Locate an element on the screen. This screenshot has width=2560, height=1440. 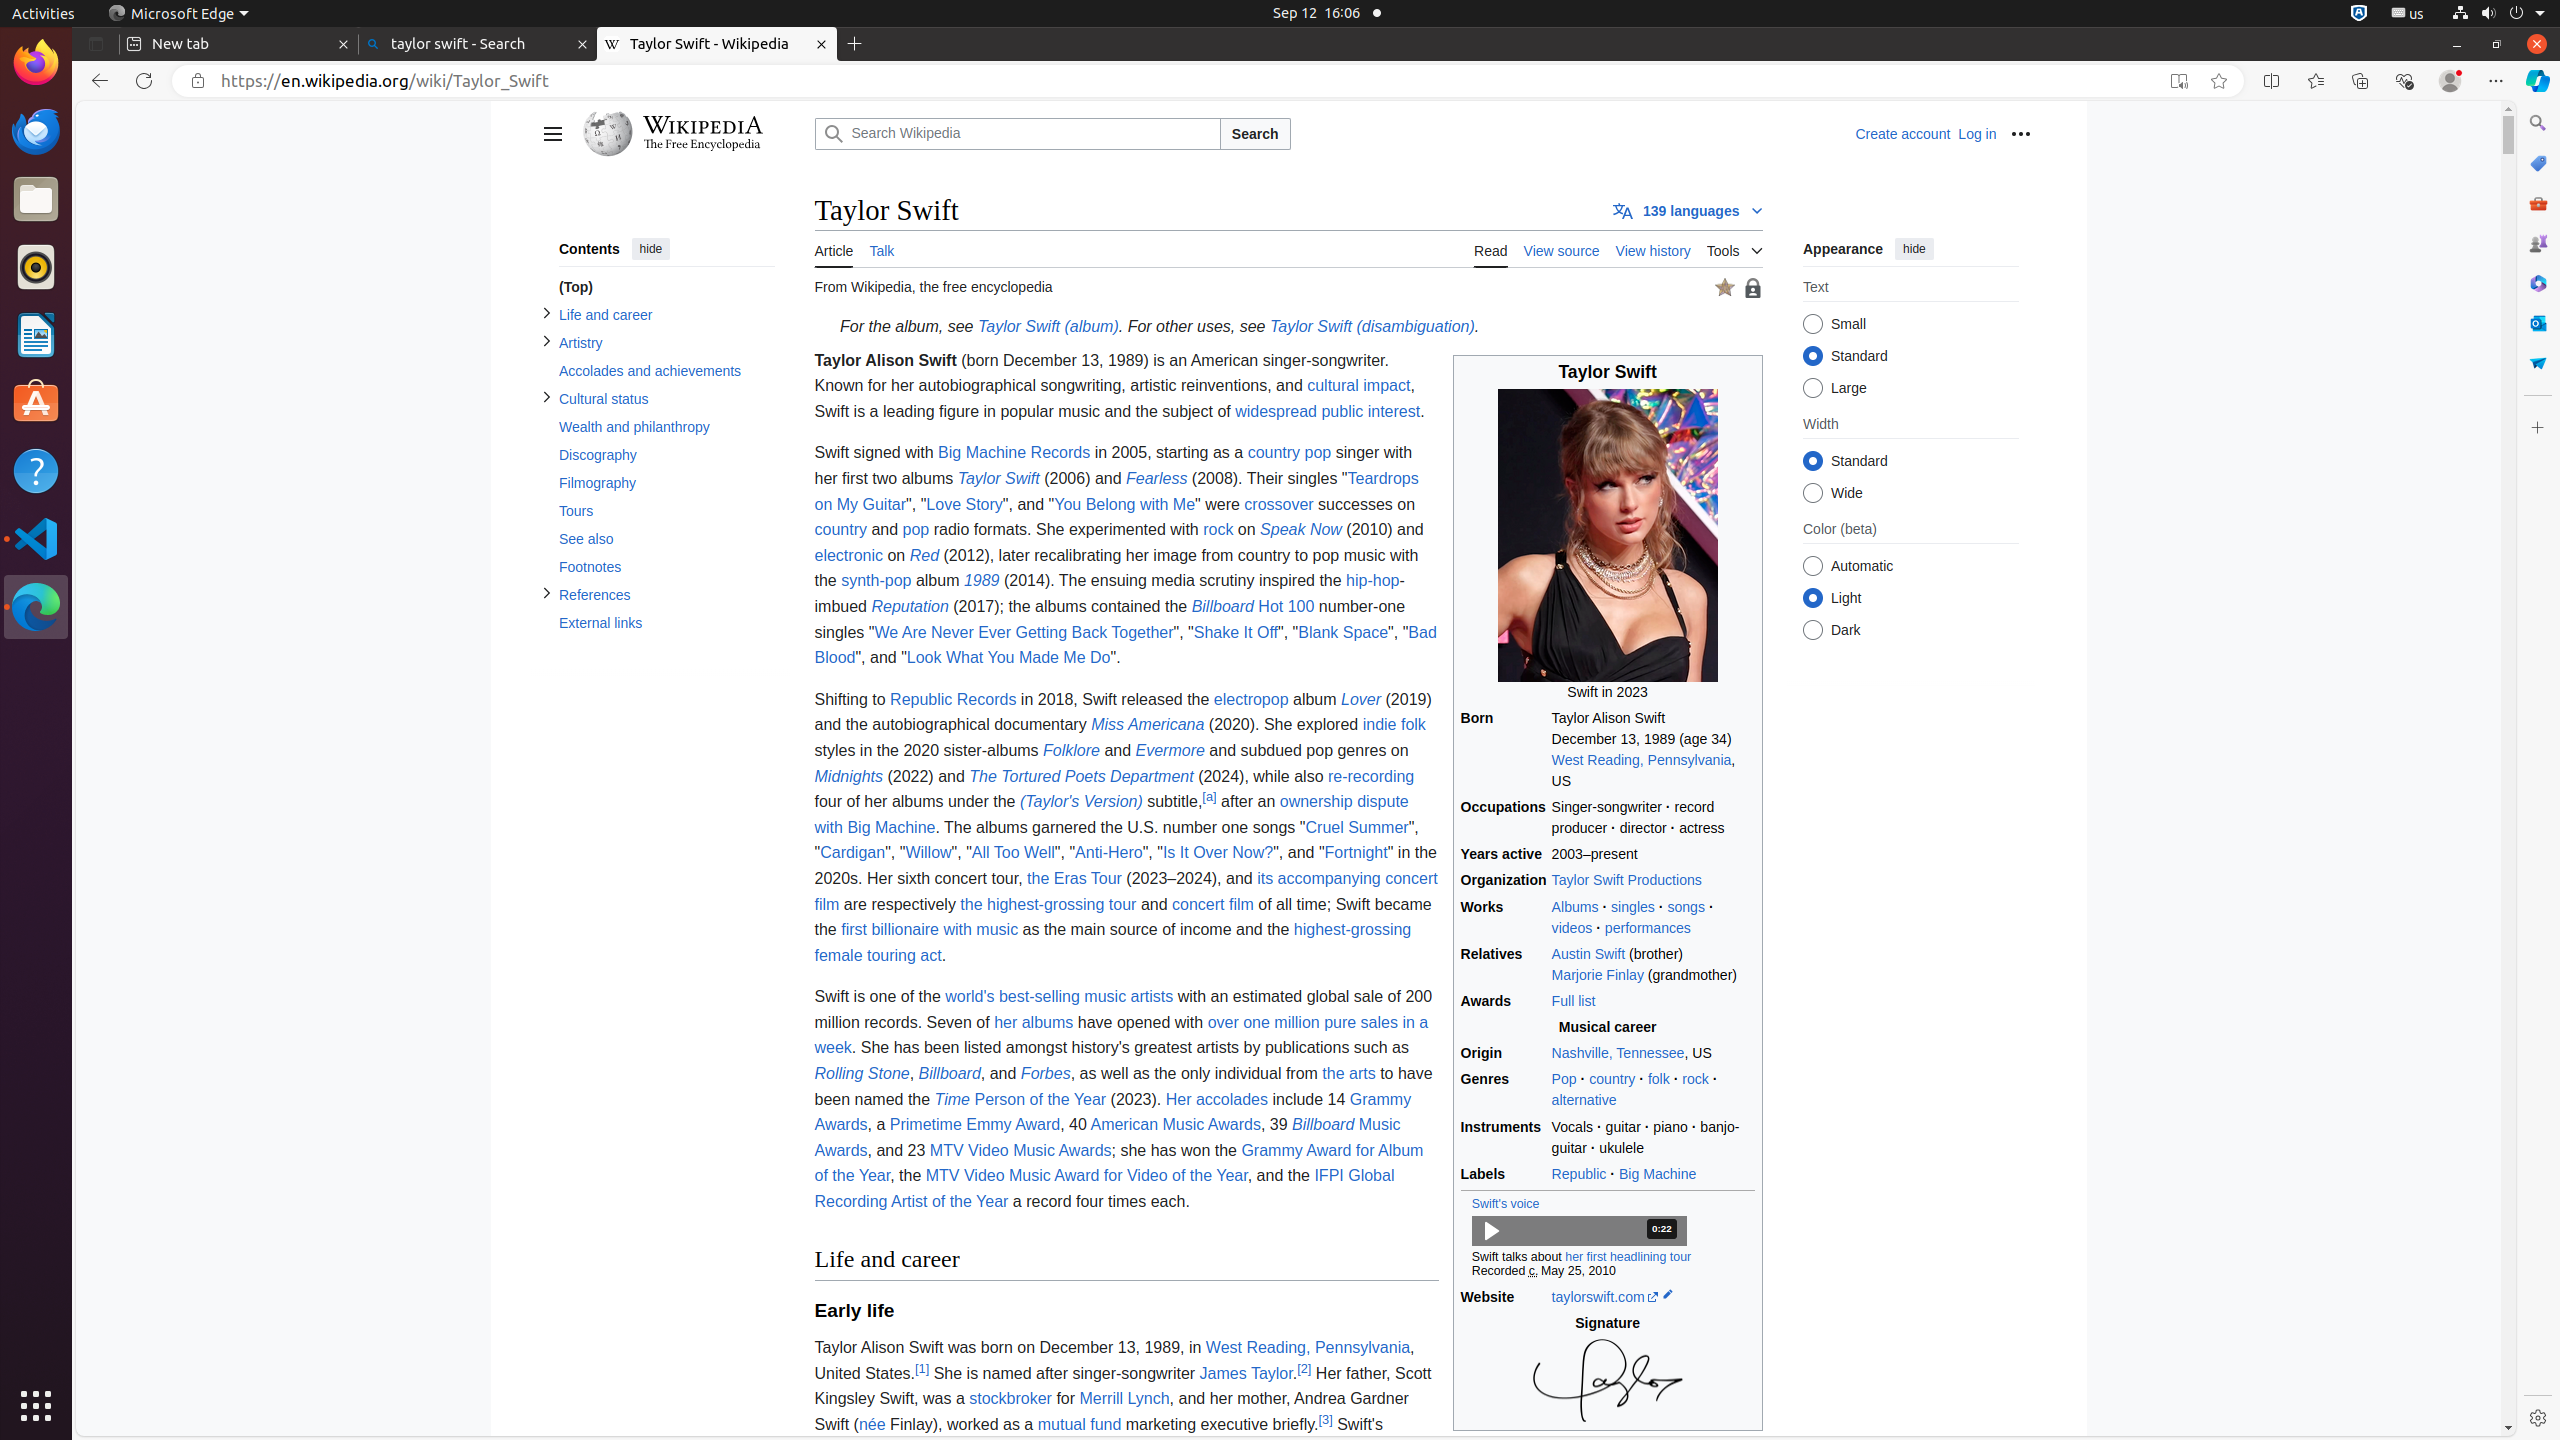
Taylor Alison Swift December 13, 1989 (age 34) West Reading, Pennsylvania, US is located at coordinates (1653, 750).